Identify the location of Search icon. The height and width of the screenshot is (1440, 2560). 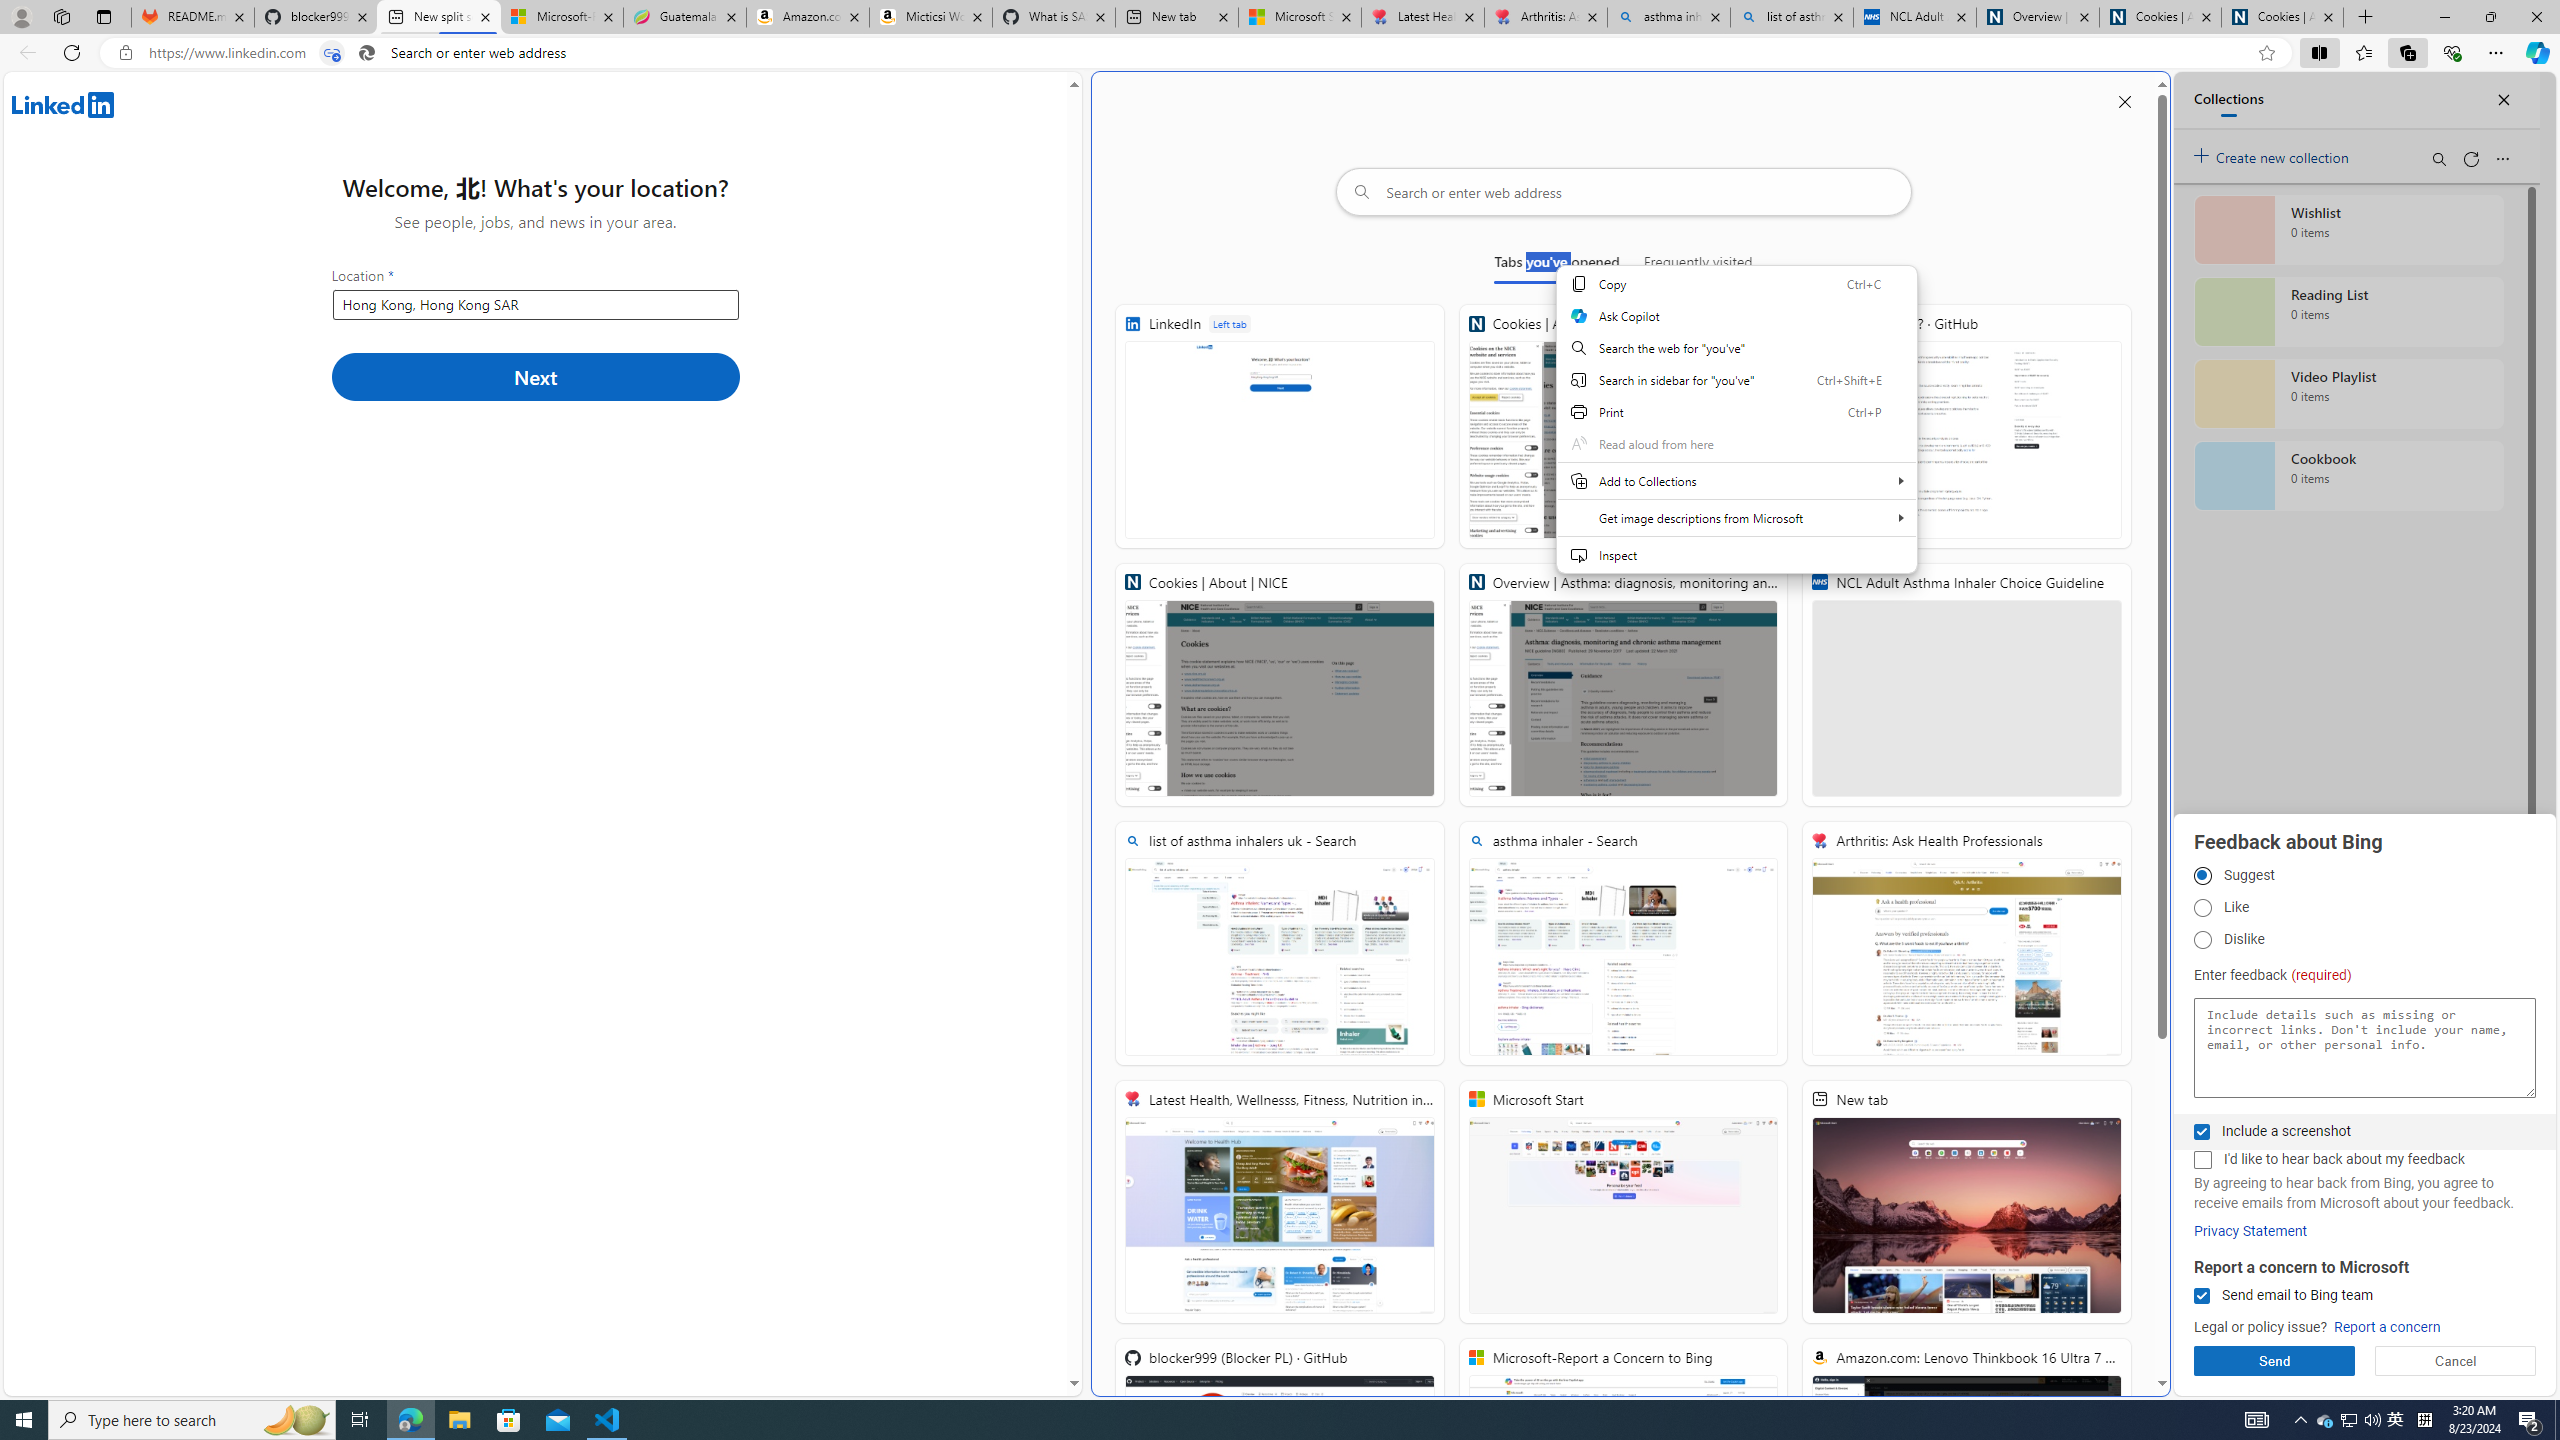
(367, 53).